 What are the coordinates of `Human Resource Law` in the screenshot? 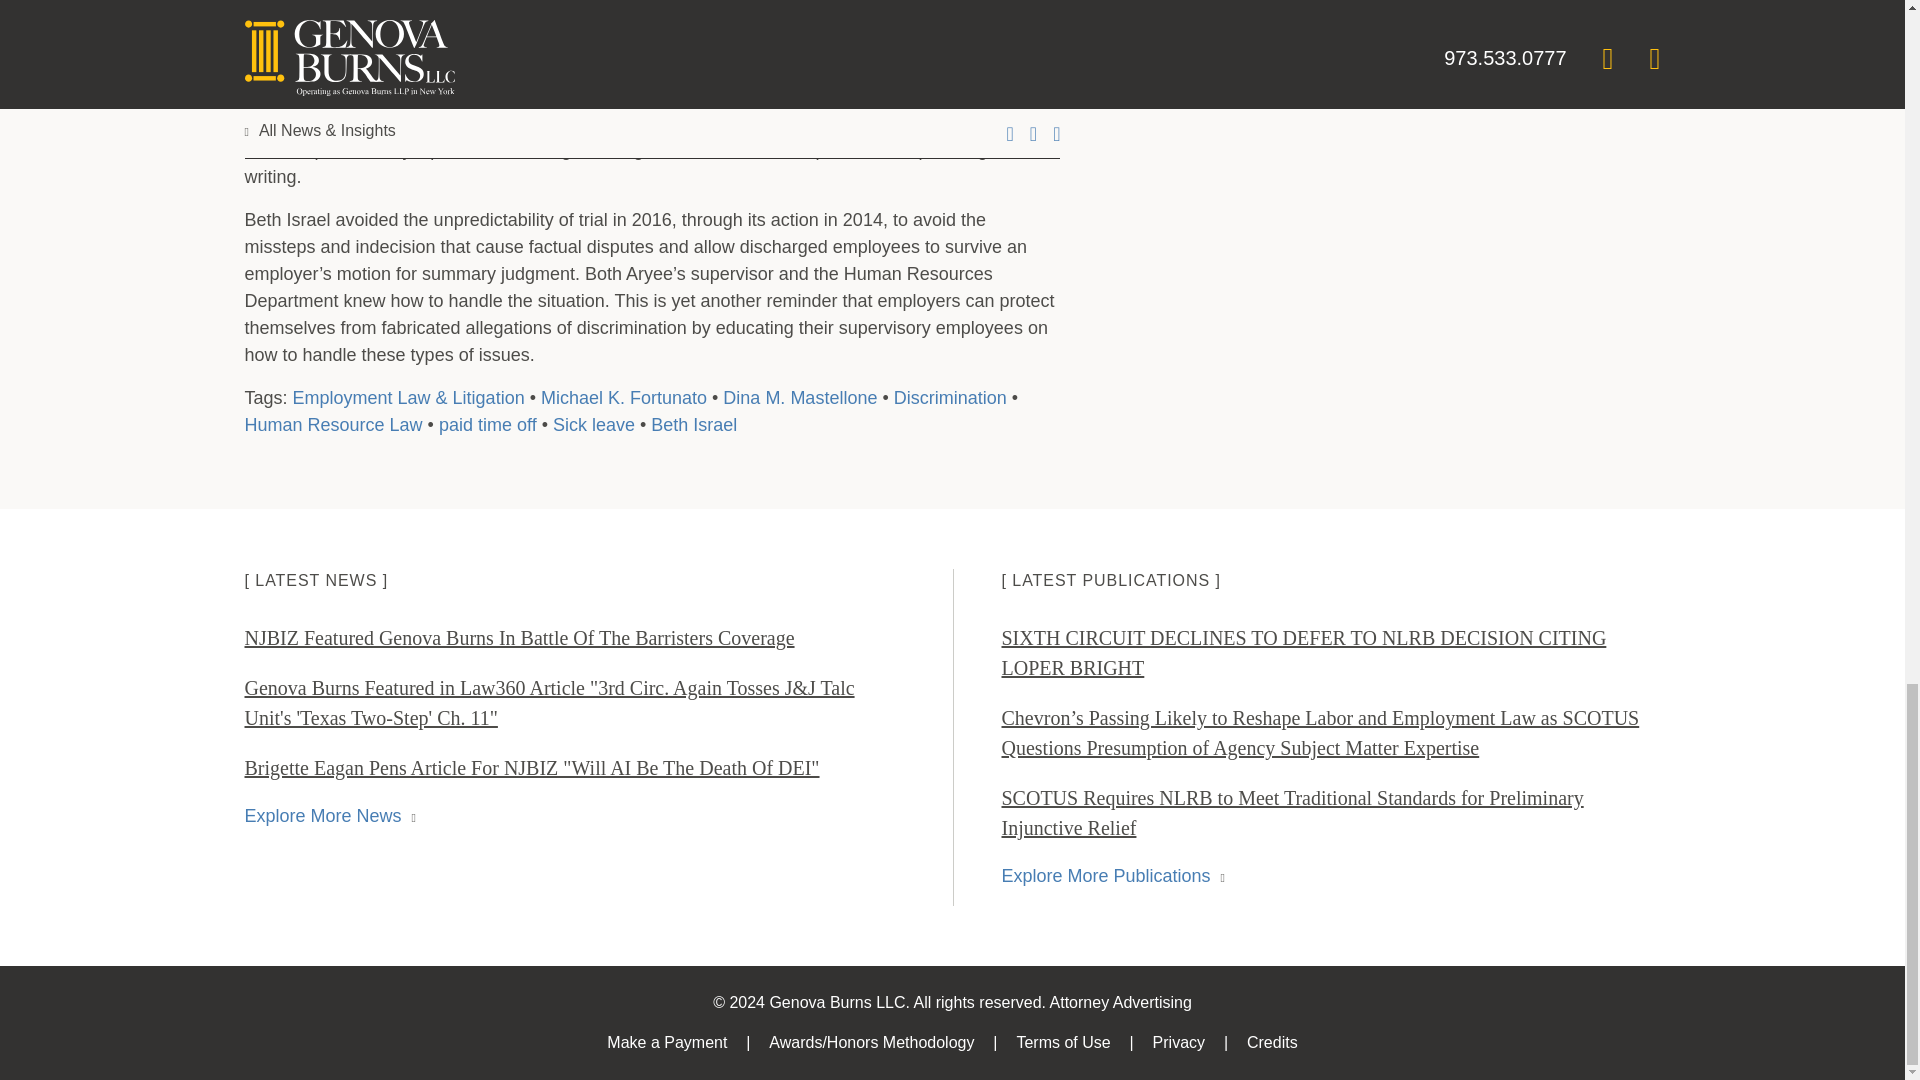 It's located at (332, 424).